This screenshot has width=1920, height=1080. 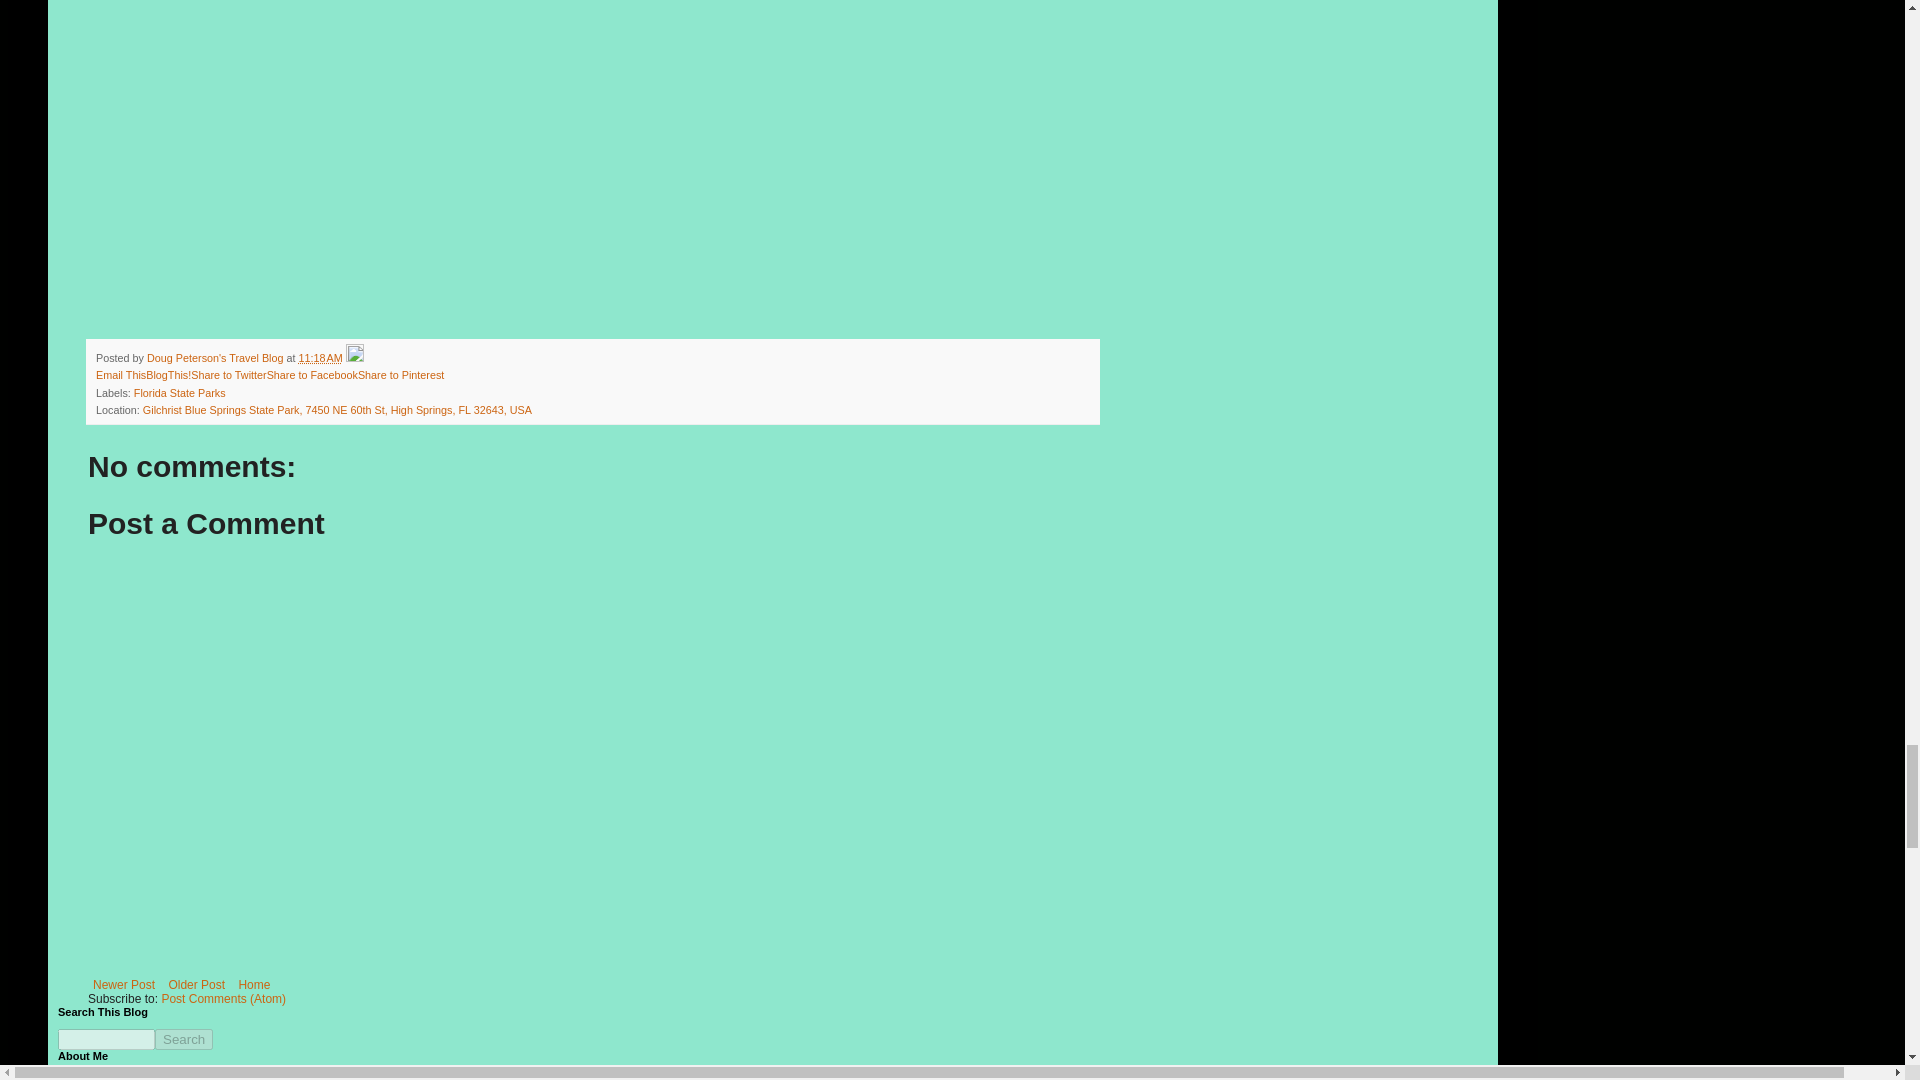 I want to click on Email This, so click(x=120, y=375).